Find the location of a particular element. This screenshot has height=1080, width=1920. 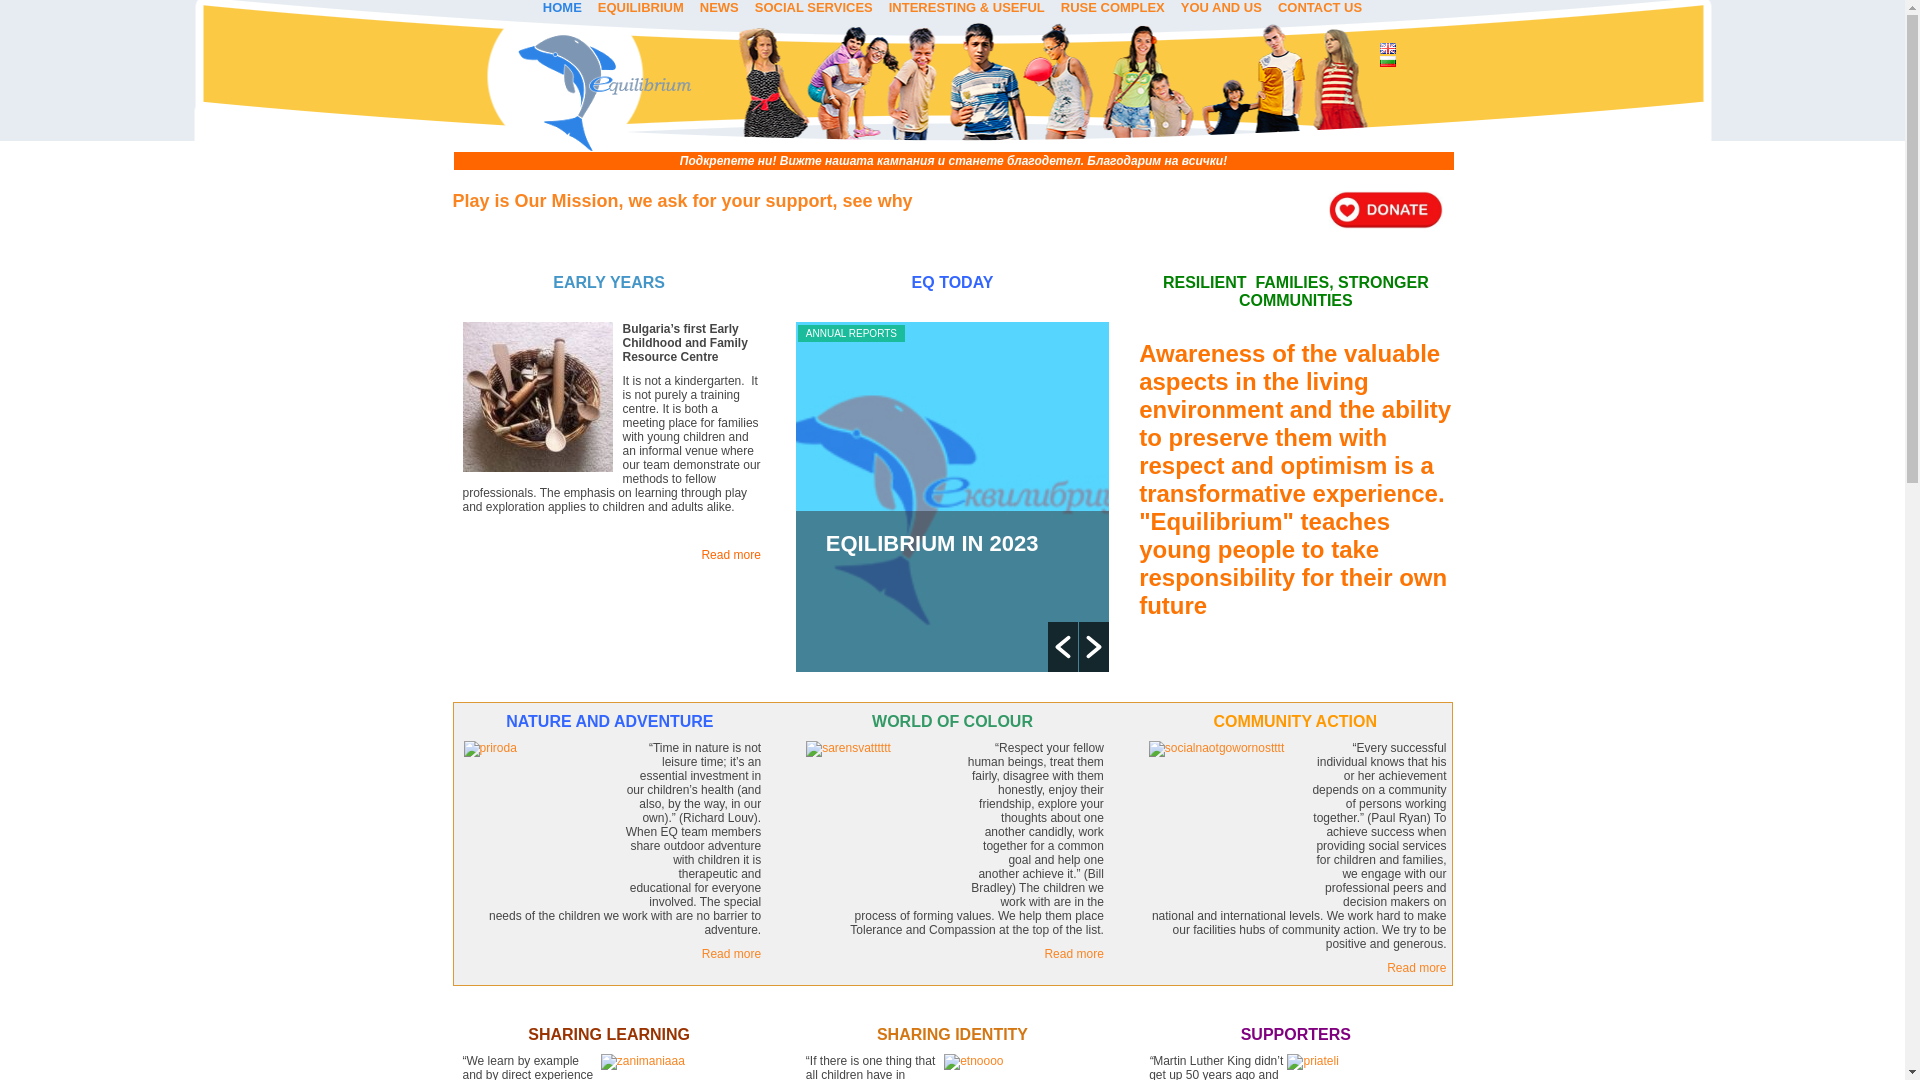

RUSE COMPLEX is located at coordinates (1112, 8).